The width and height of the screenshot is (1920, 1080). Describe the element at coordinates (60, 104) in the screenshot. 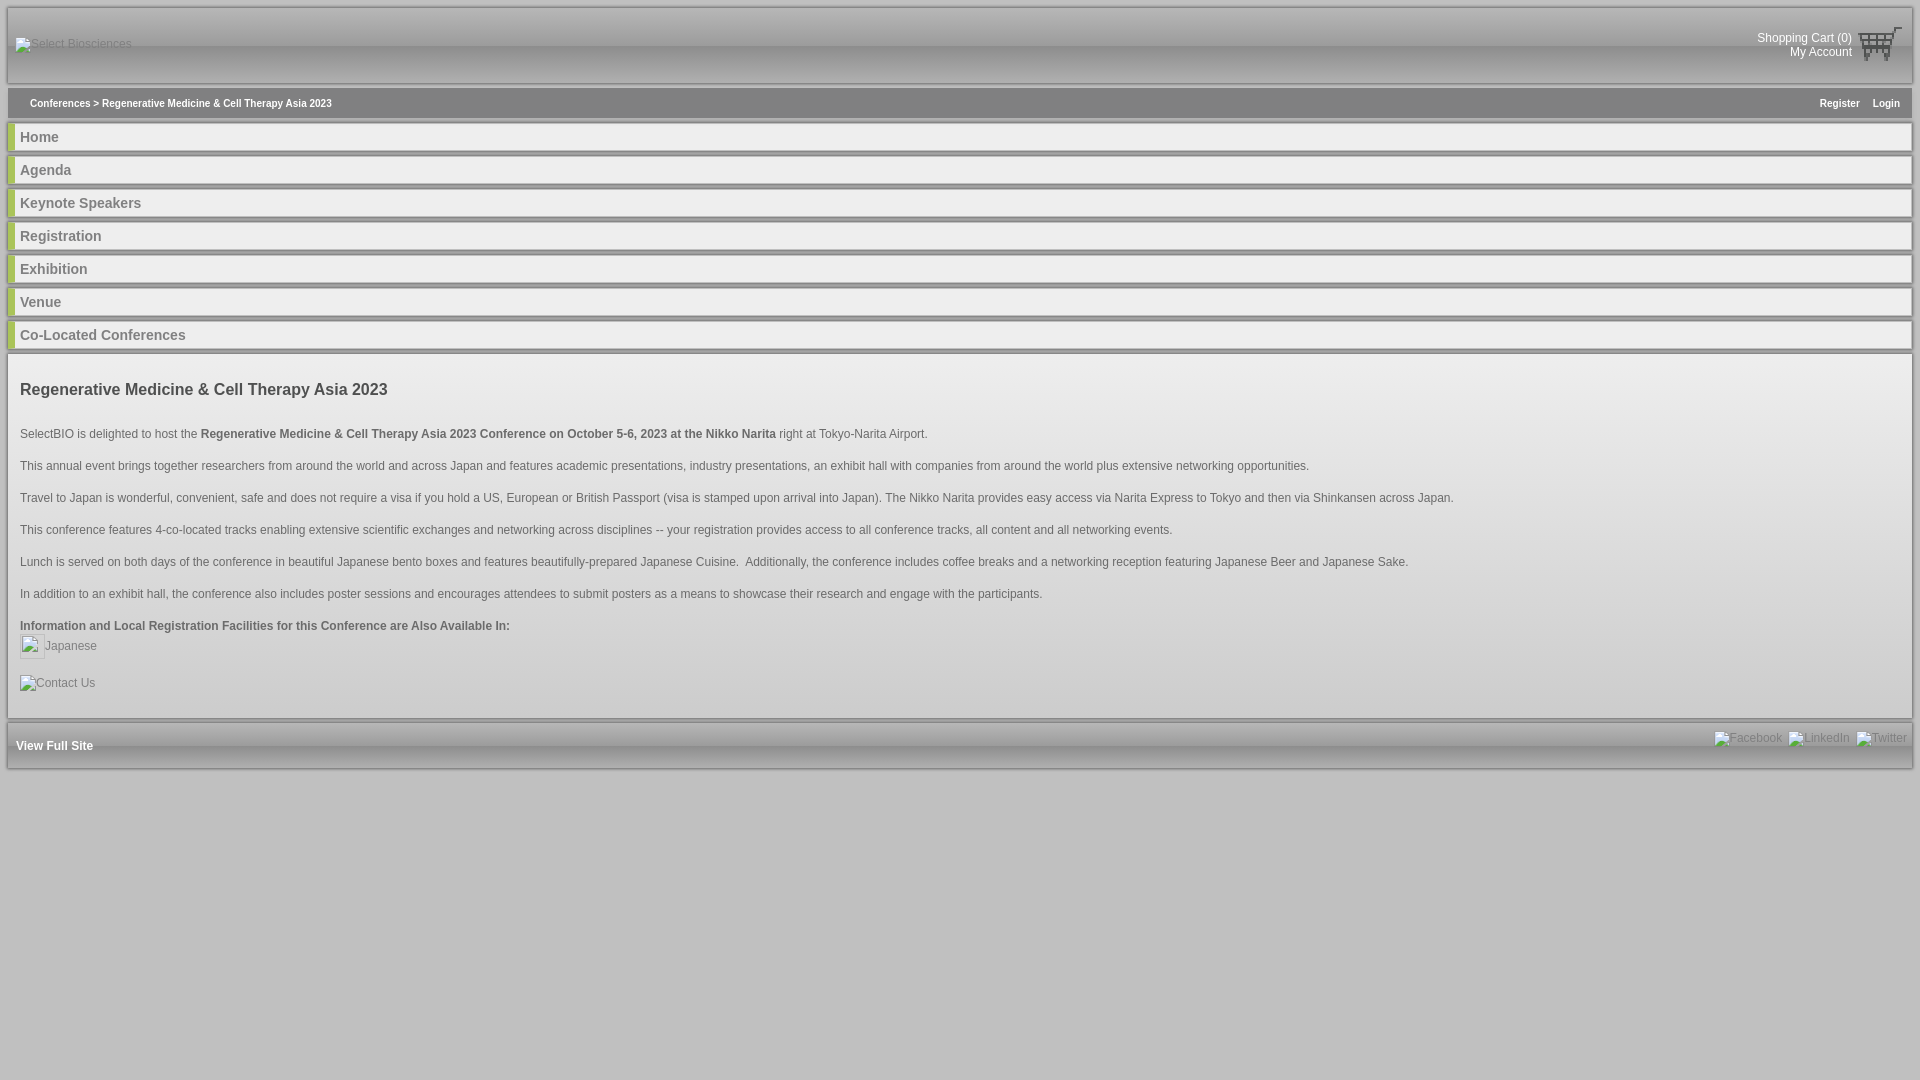

I see `Conferences` at that location.